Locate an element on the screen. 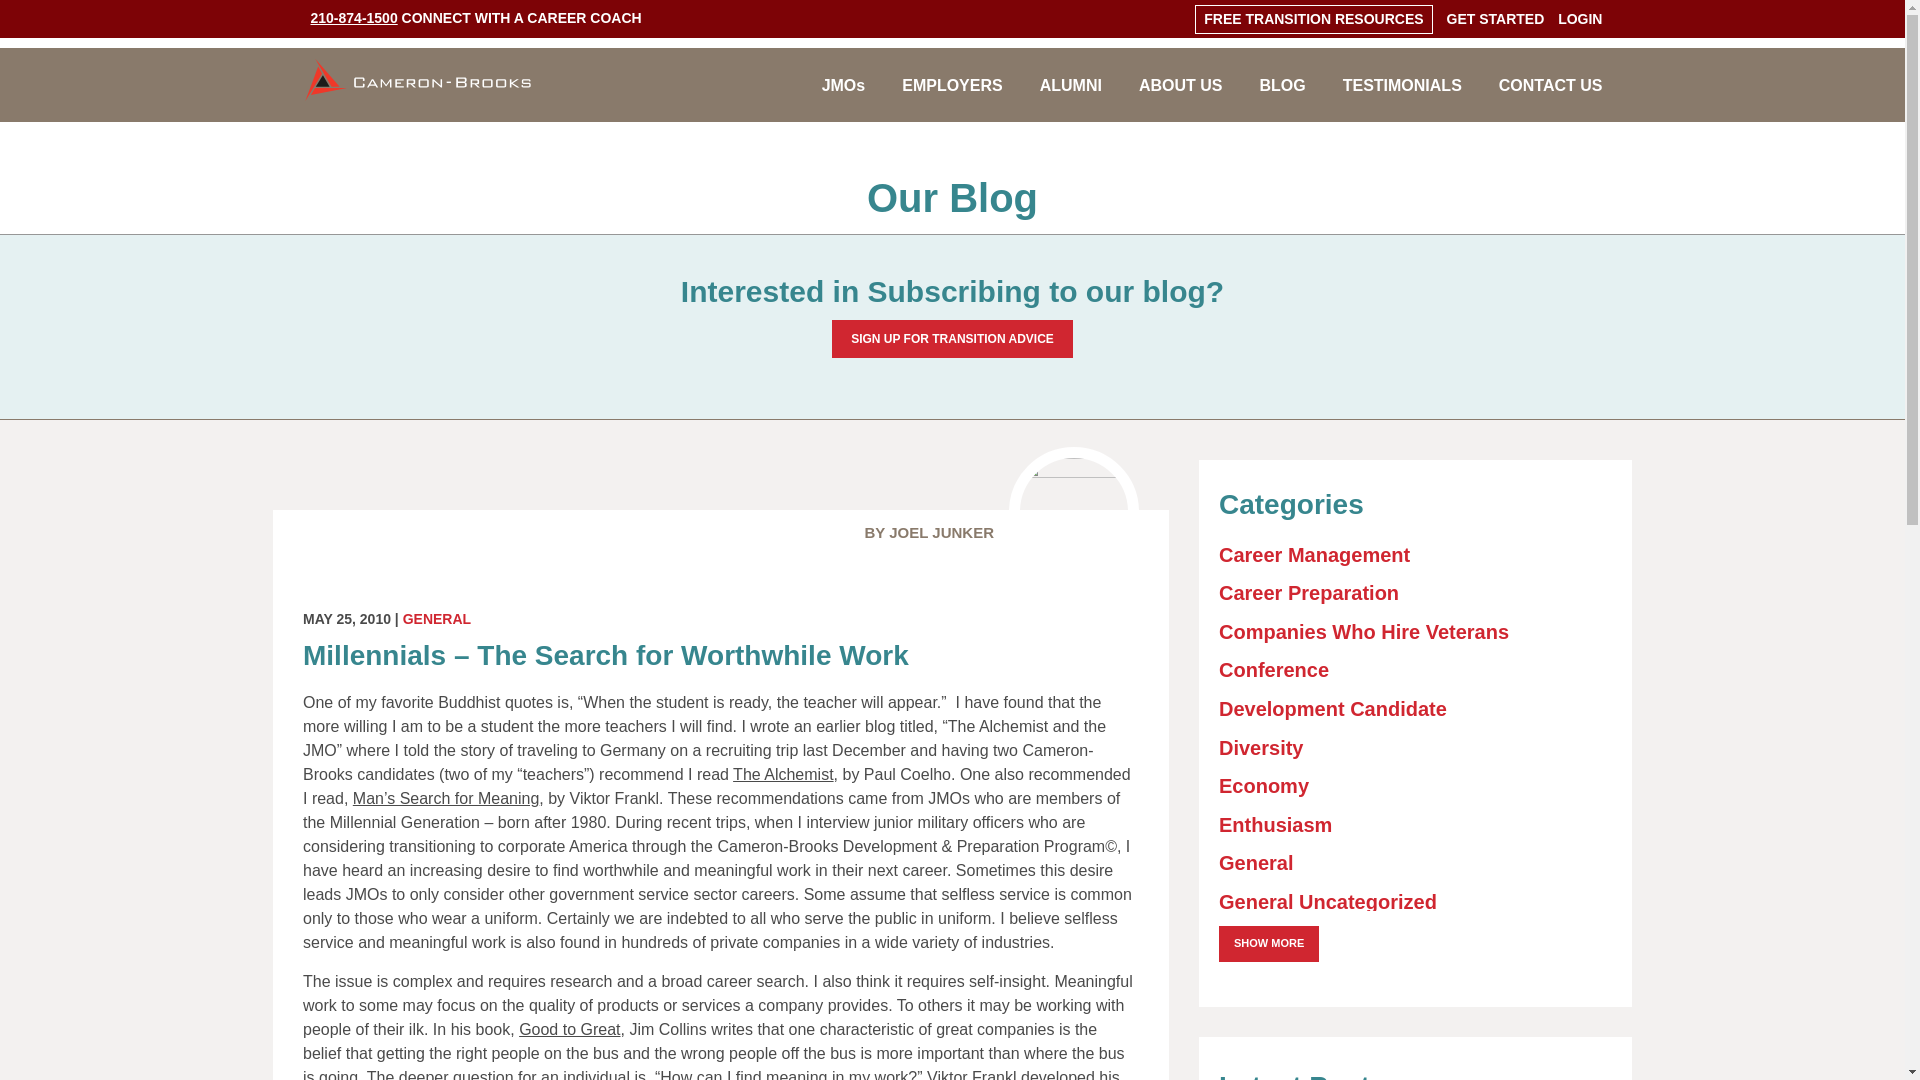 The width and height of the screenshot is (1920, 1080). ALUMNI is located at coordinates (1071, 98).